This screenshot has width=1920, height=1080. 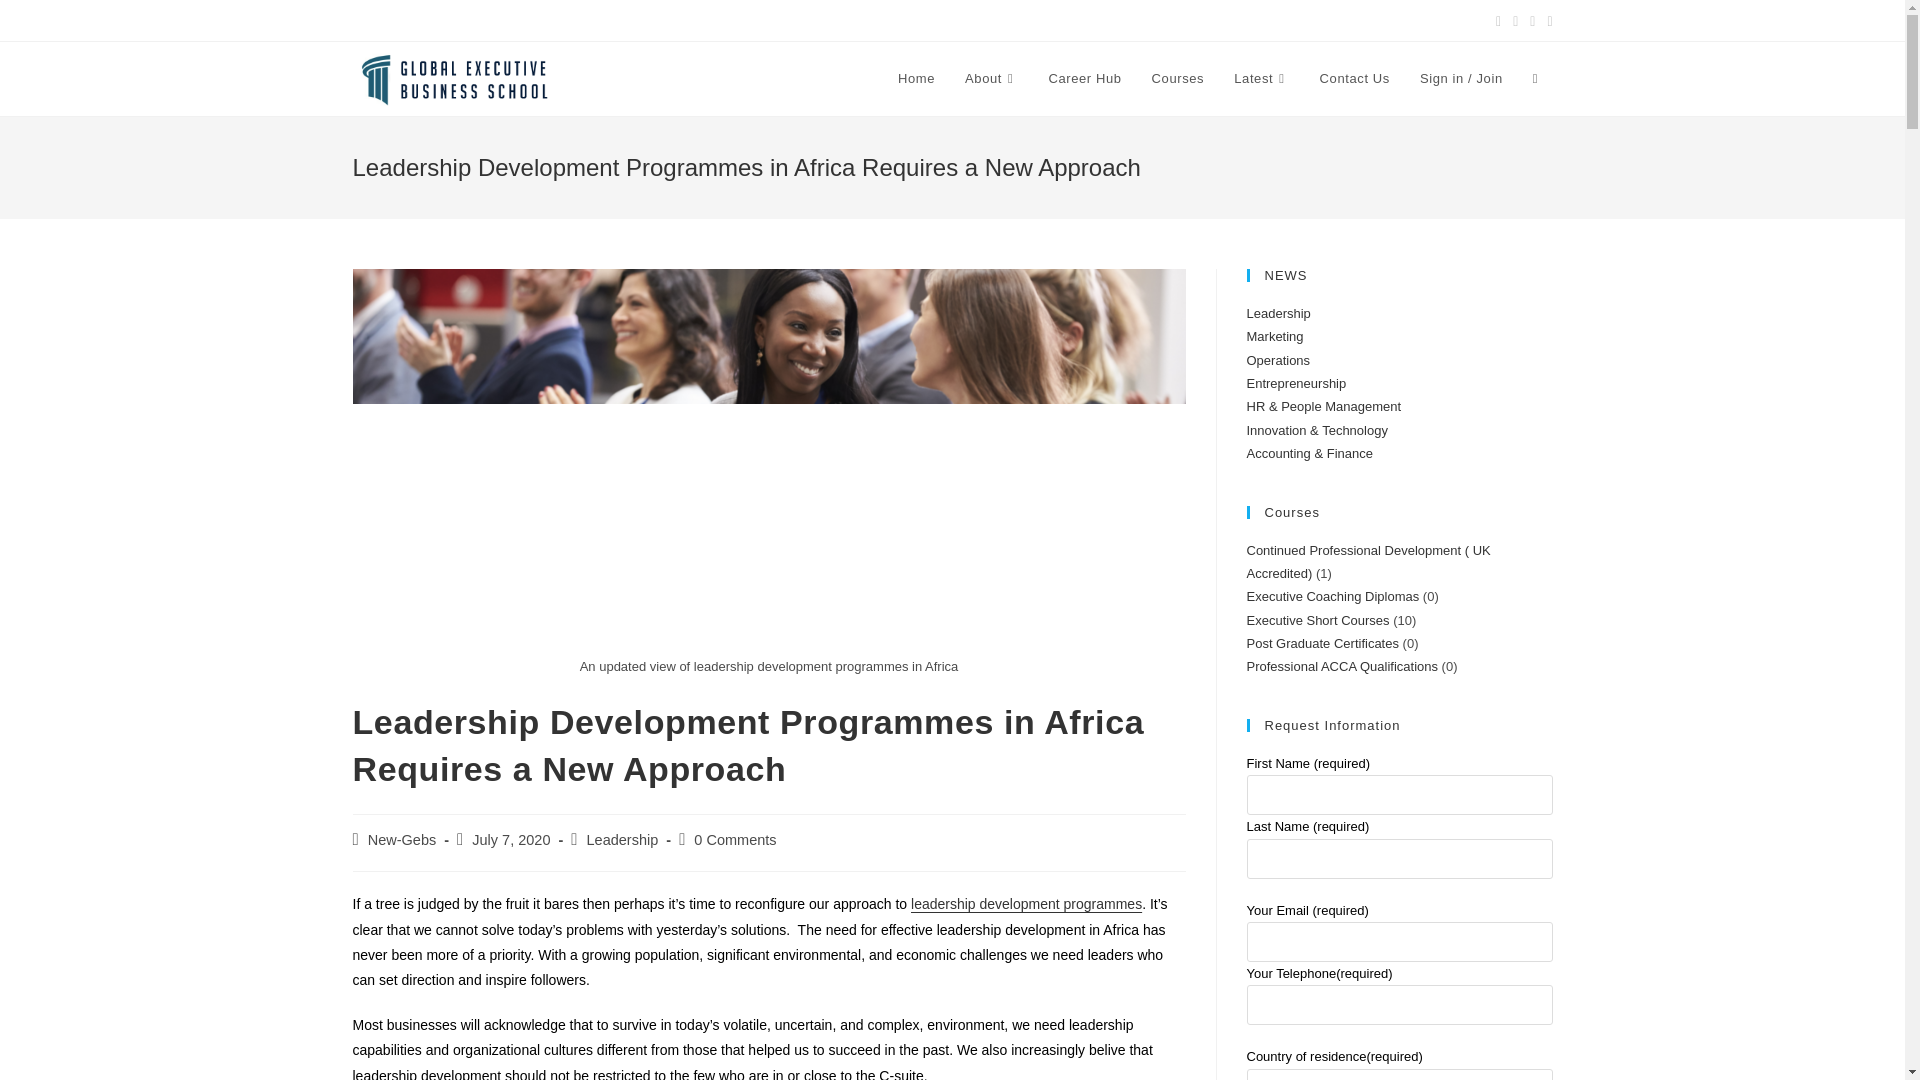 I want to click on About, so click(x=991, y=78).